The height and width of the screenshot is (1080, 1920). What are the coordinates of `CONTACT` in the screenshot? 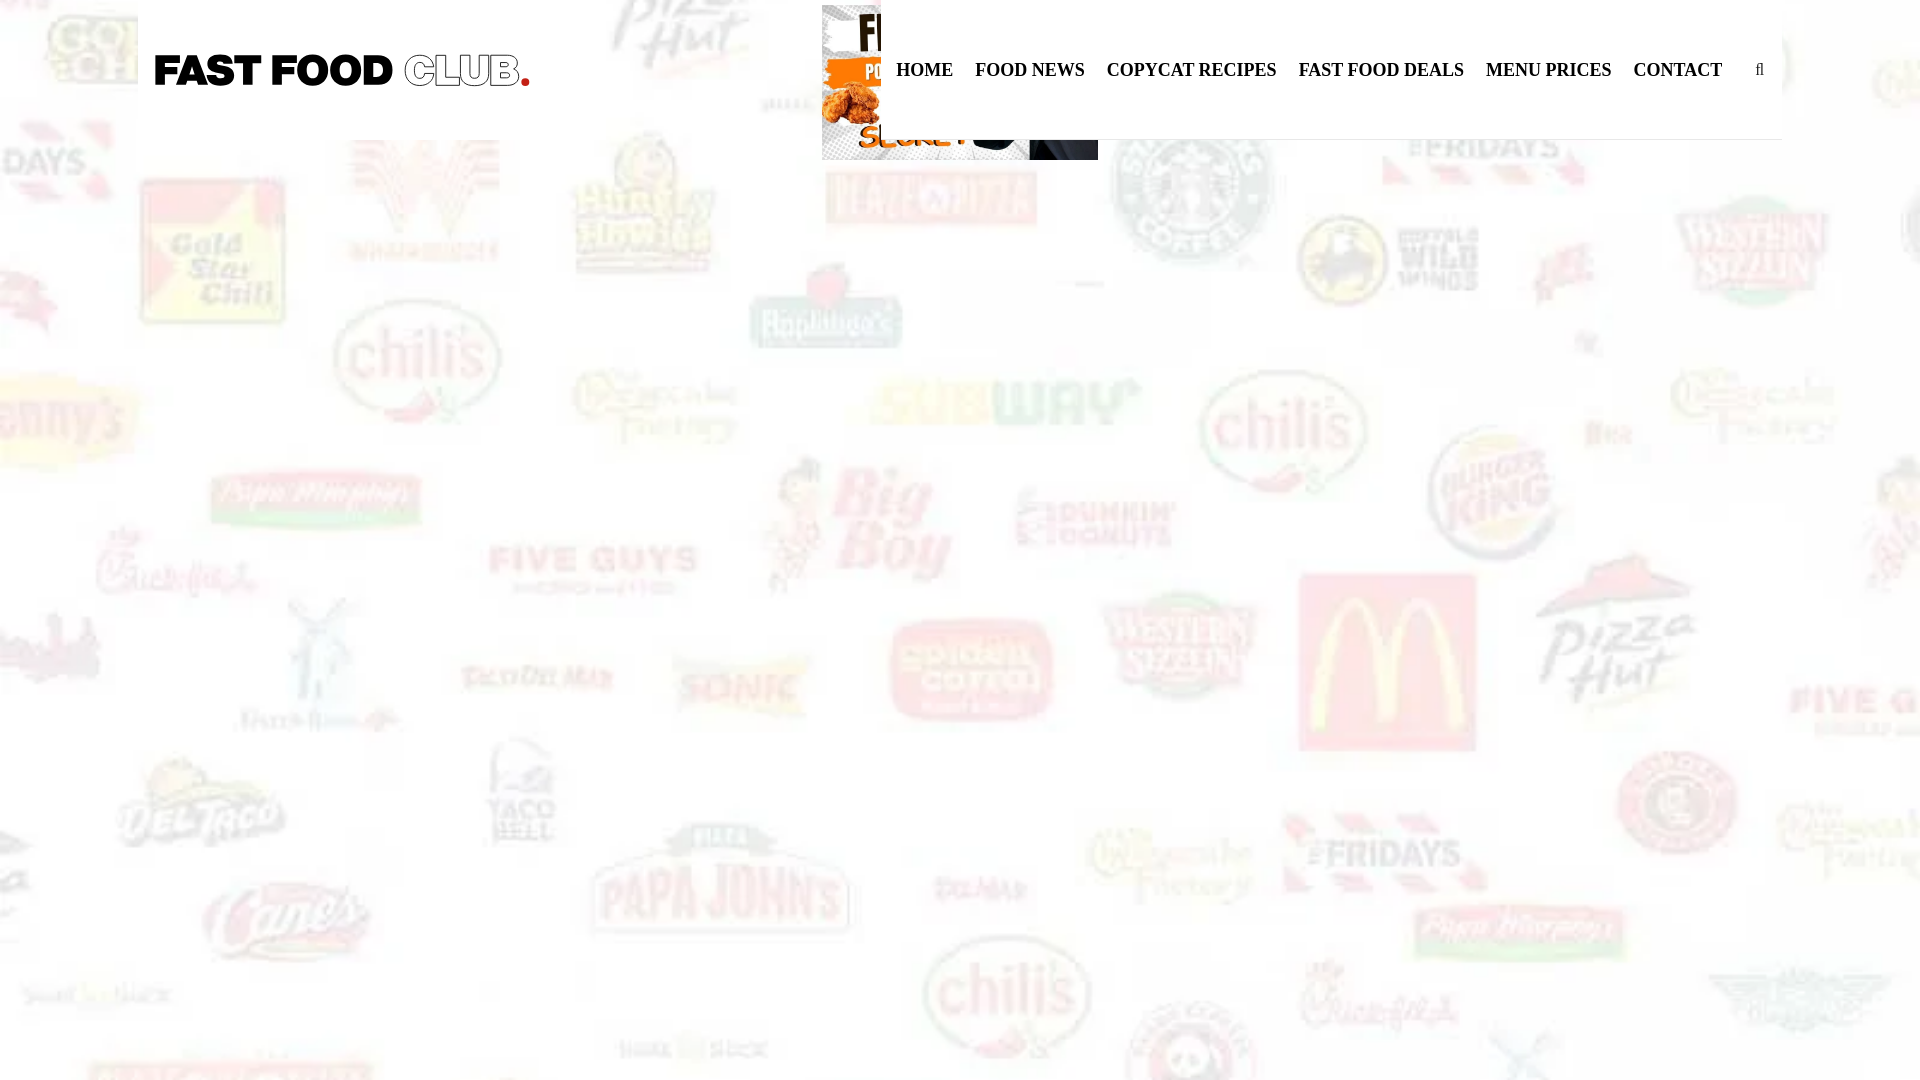 It's located at (1678, 70).